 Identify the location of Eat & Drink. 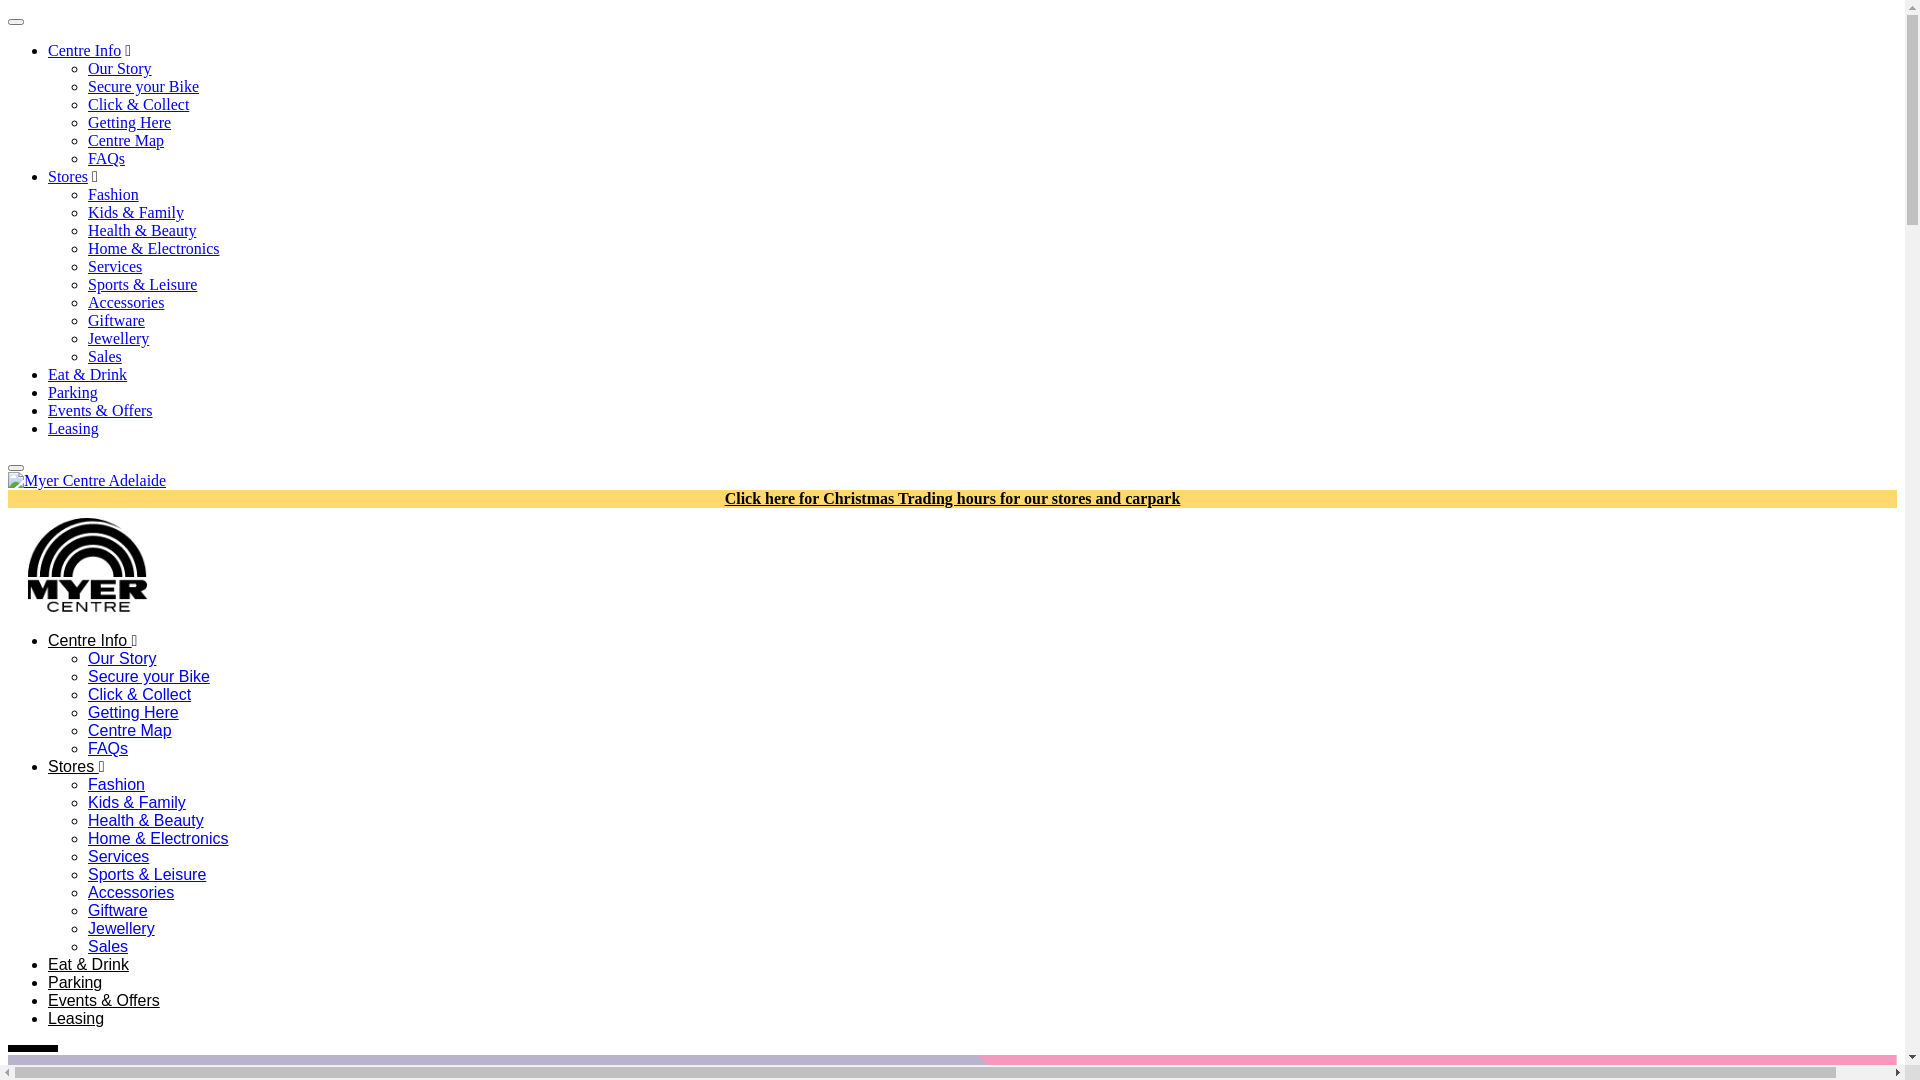
(88, 374).